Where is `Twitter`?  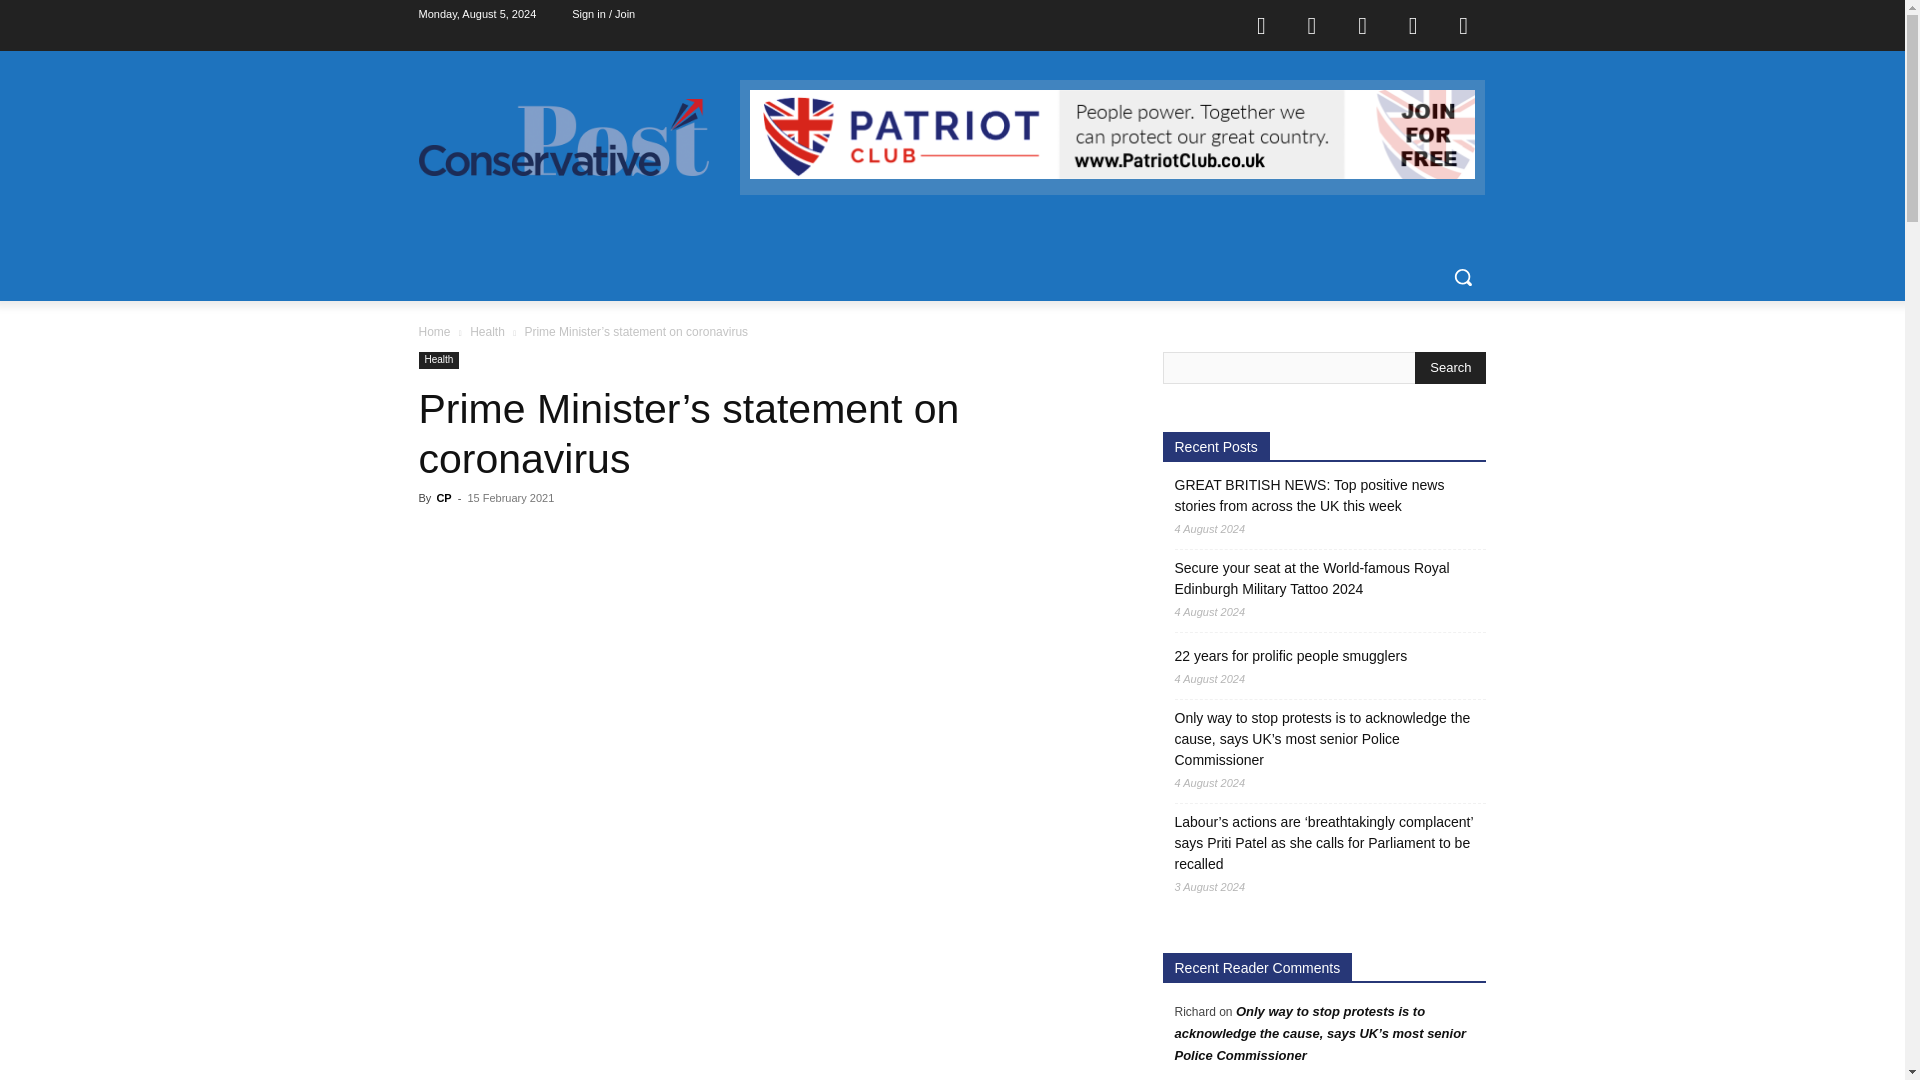 Twitter is located at coordinates (1413, 24).